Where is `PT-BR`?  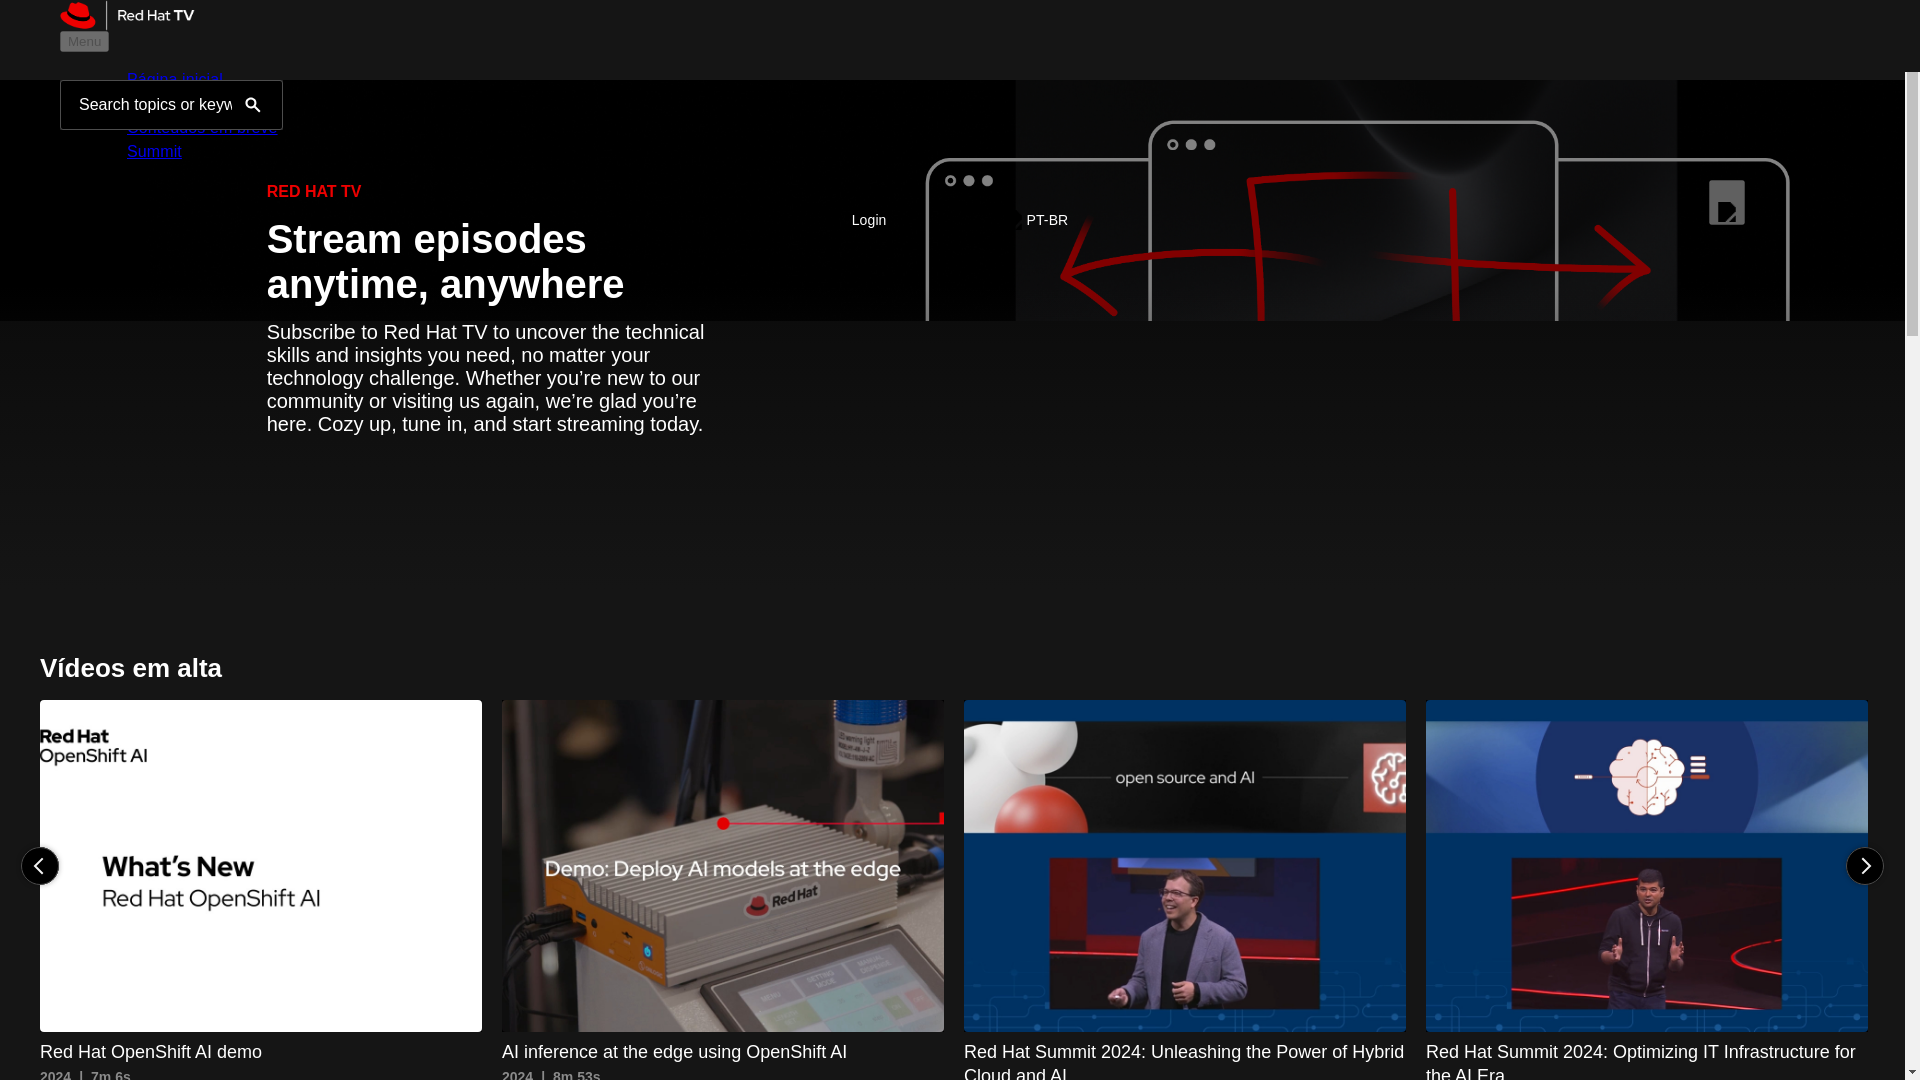 PT-BR is located at coordinates (491, 260).